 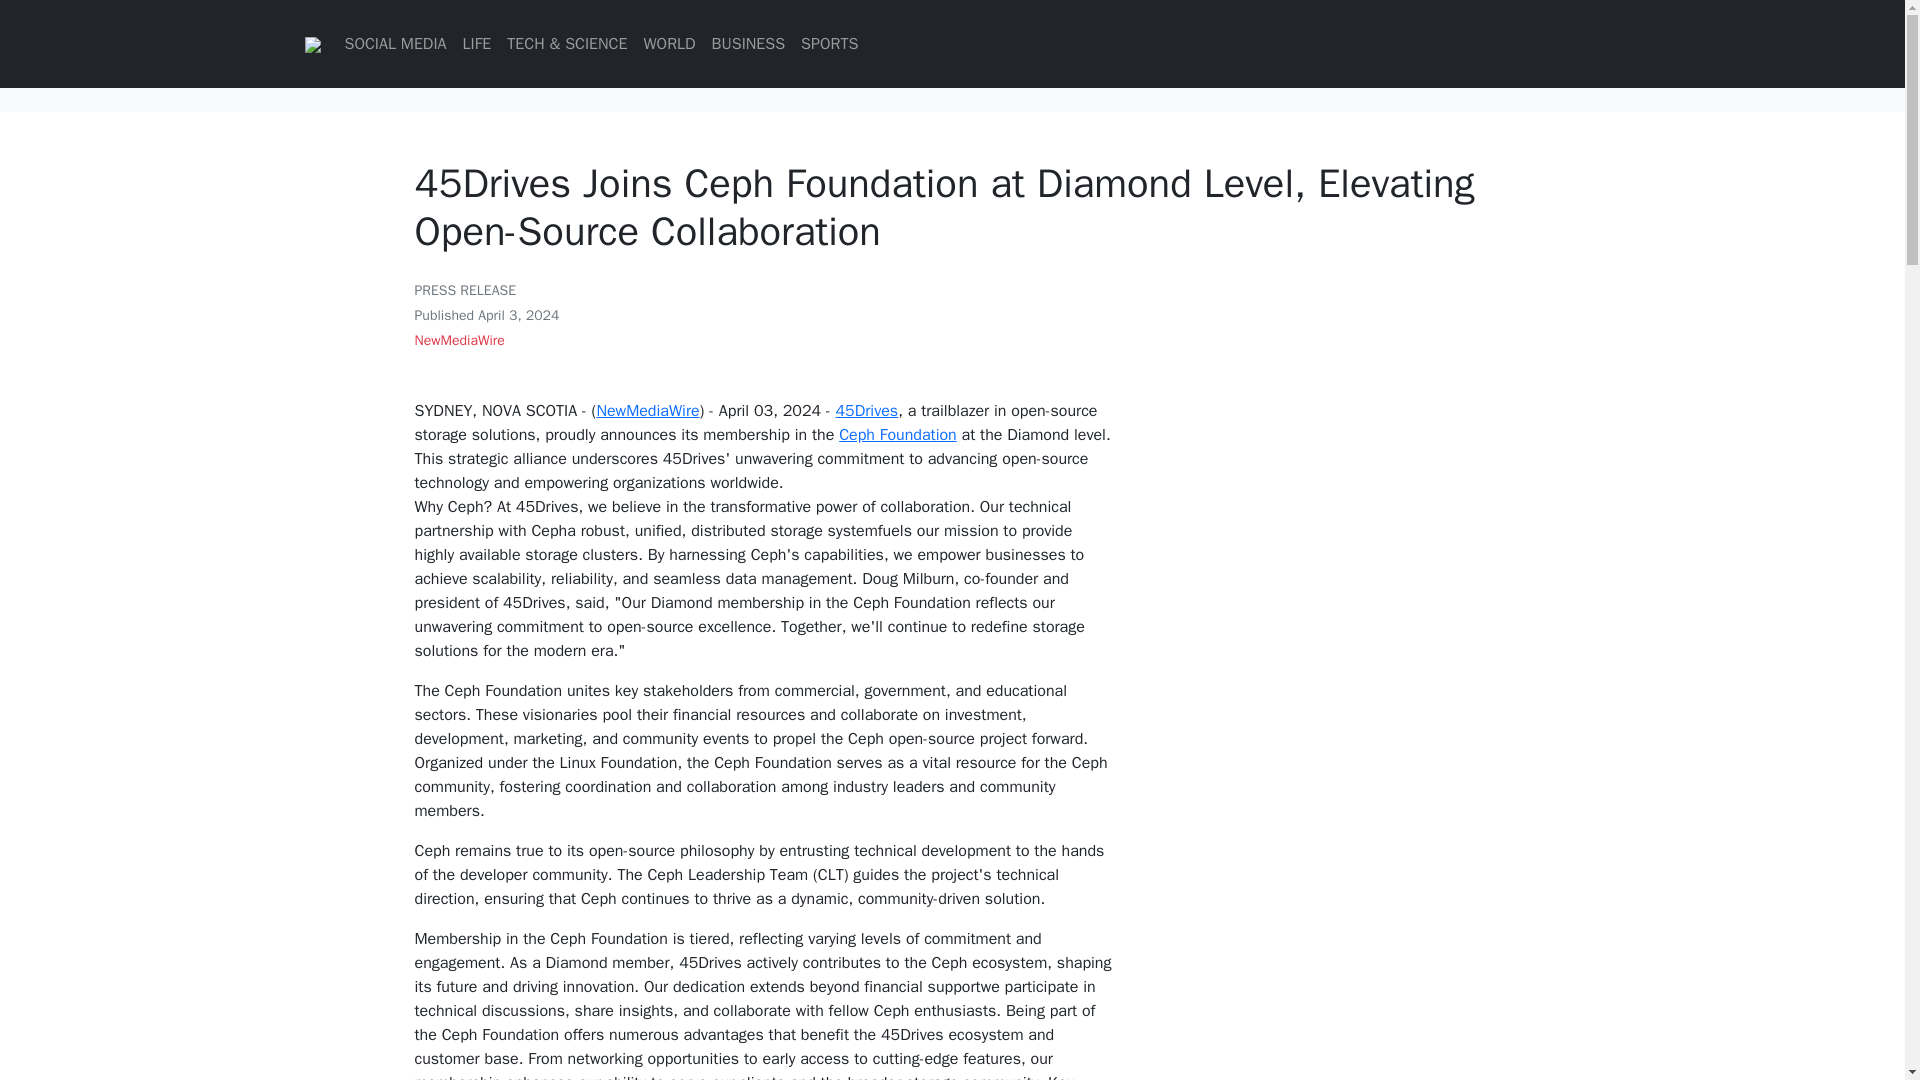 I want to click on SPORTS, so click(x=828, y=43).